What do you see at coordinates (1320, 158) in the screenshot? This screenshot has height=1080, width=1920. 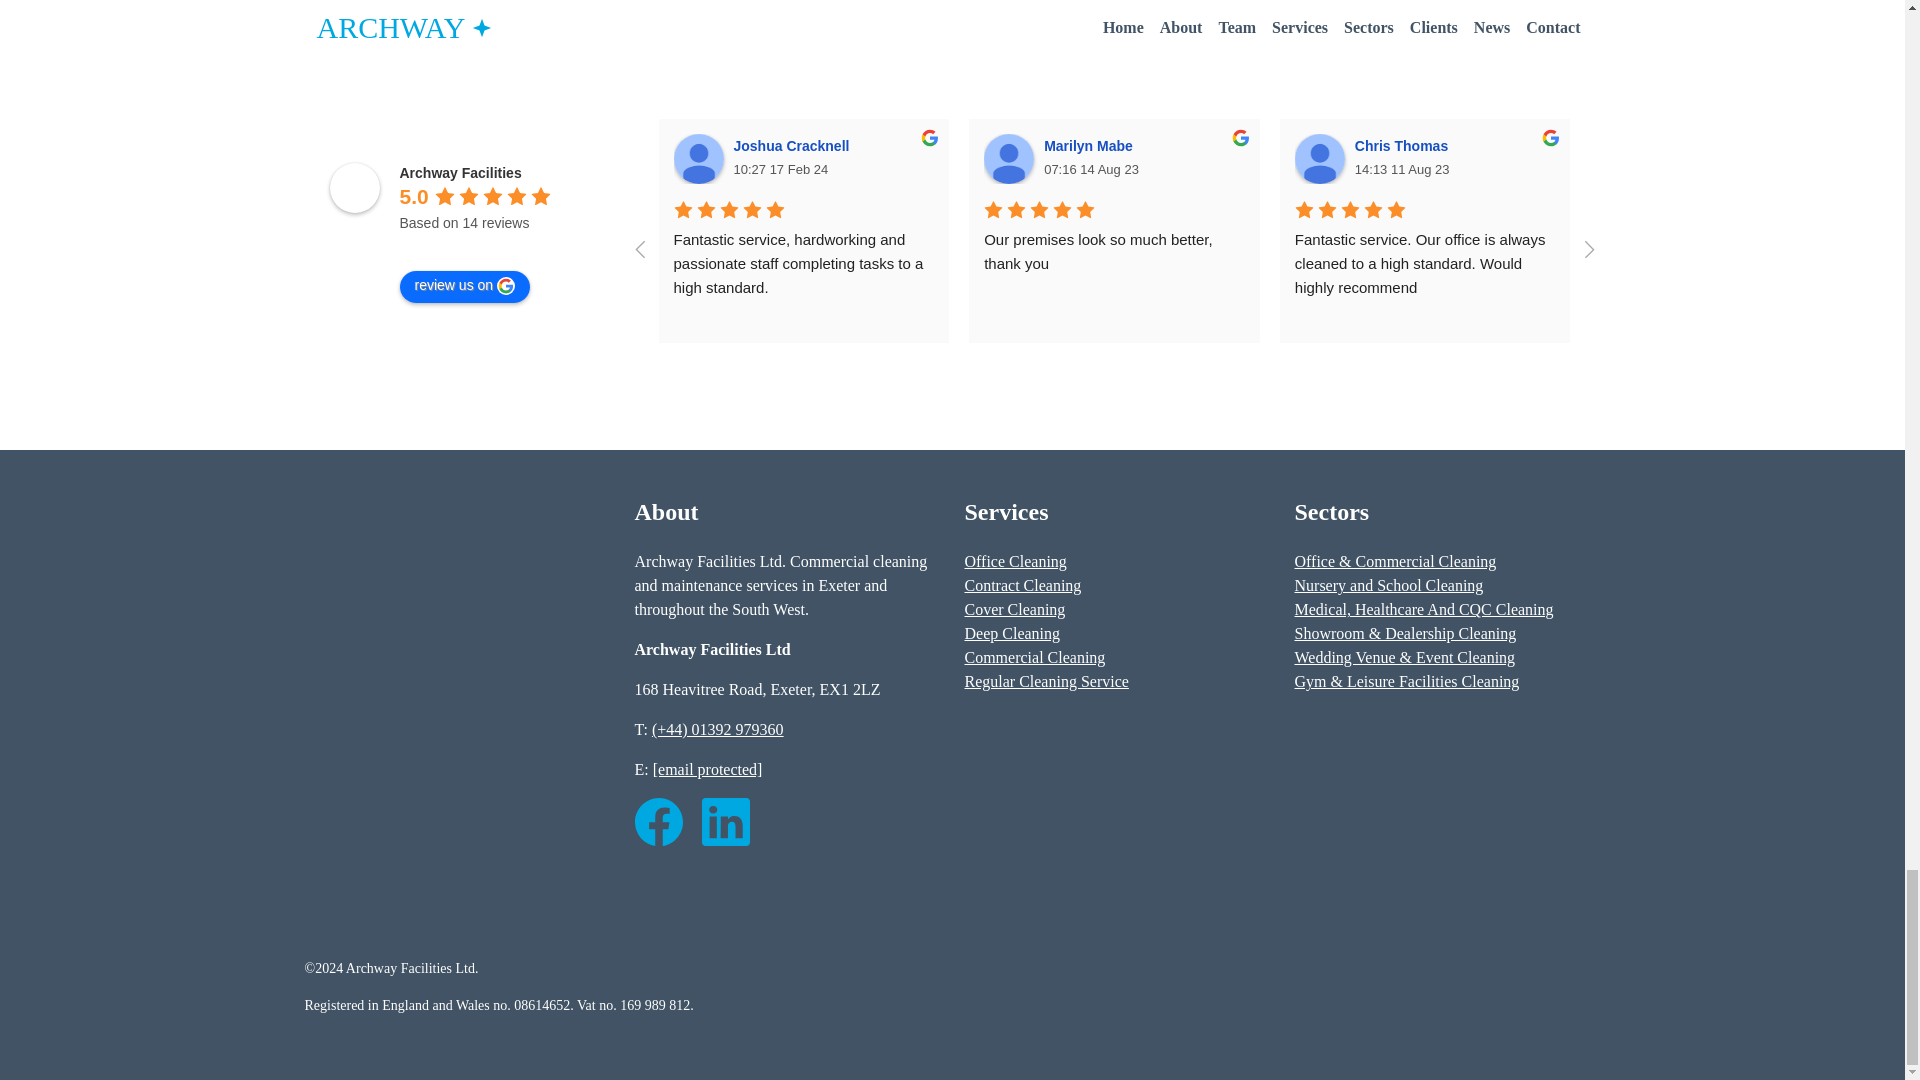 I see `Chris Thomas` at bounding box center [1320, 158].